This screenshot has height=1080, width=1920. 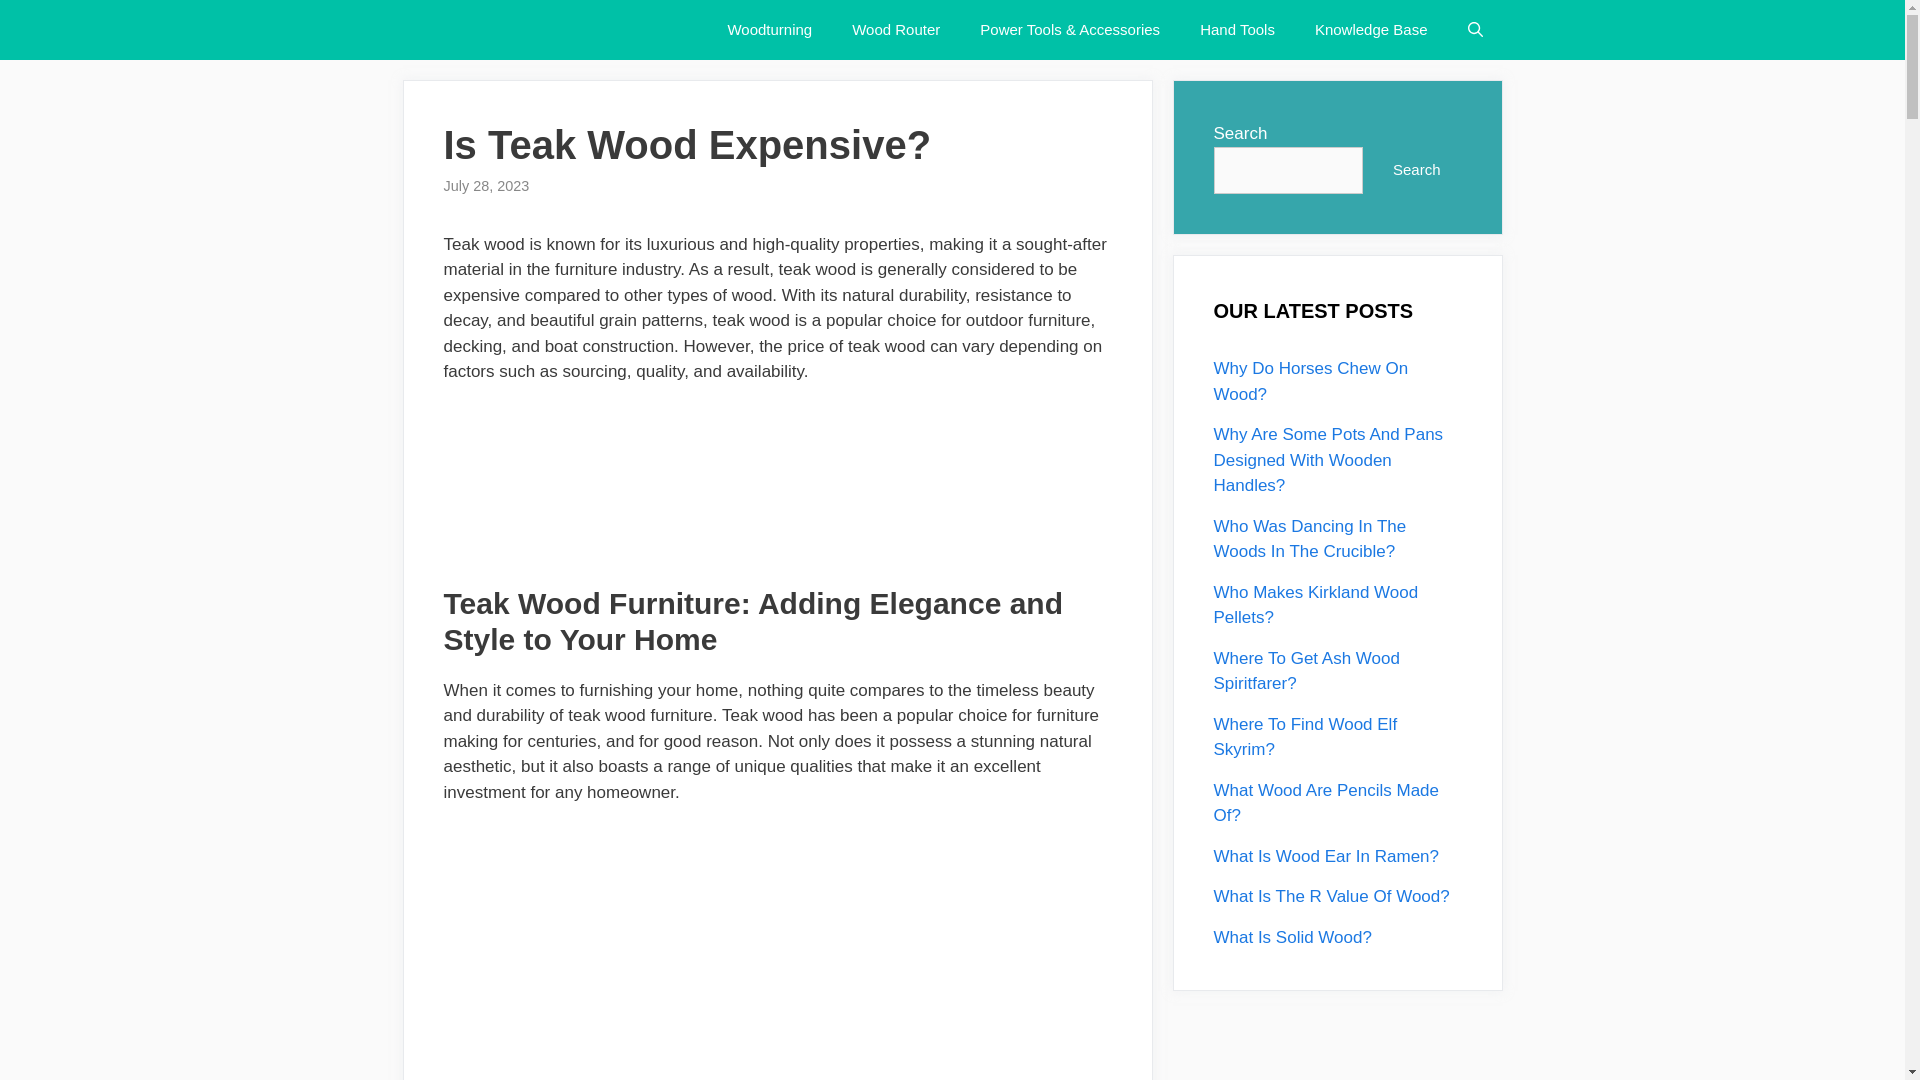 What do you see at coordinates (1326, 855) in the screenshot?
I see `What Is Wood Ear In Ramen?` at bounding box center [1326, 855].